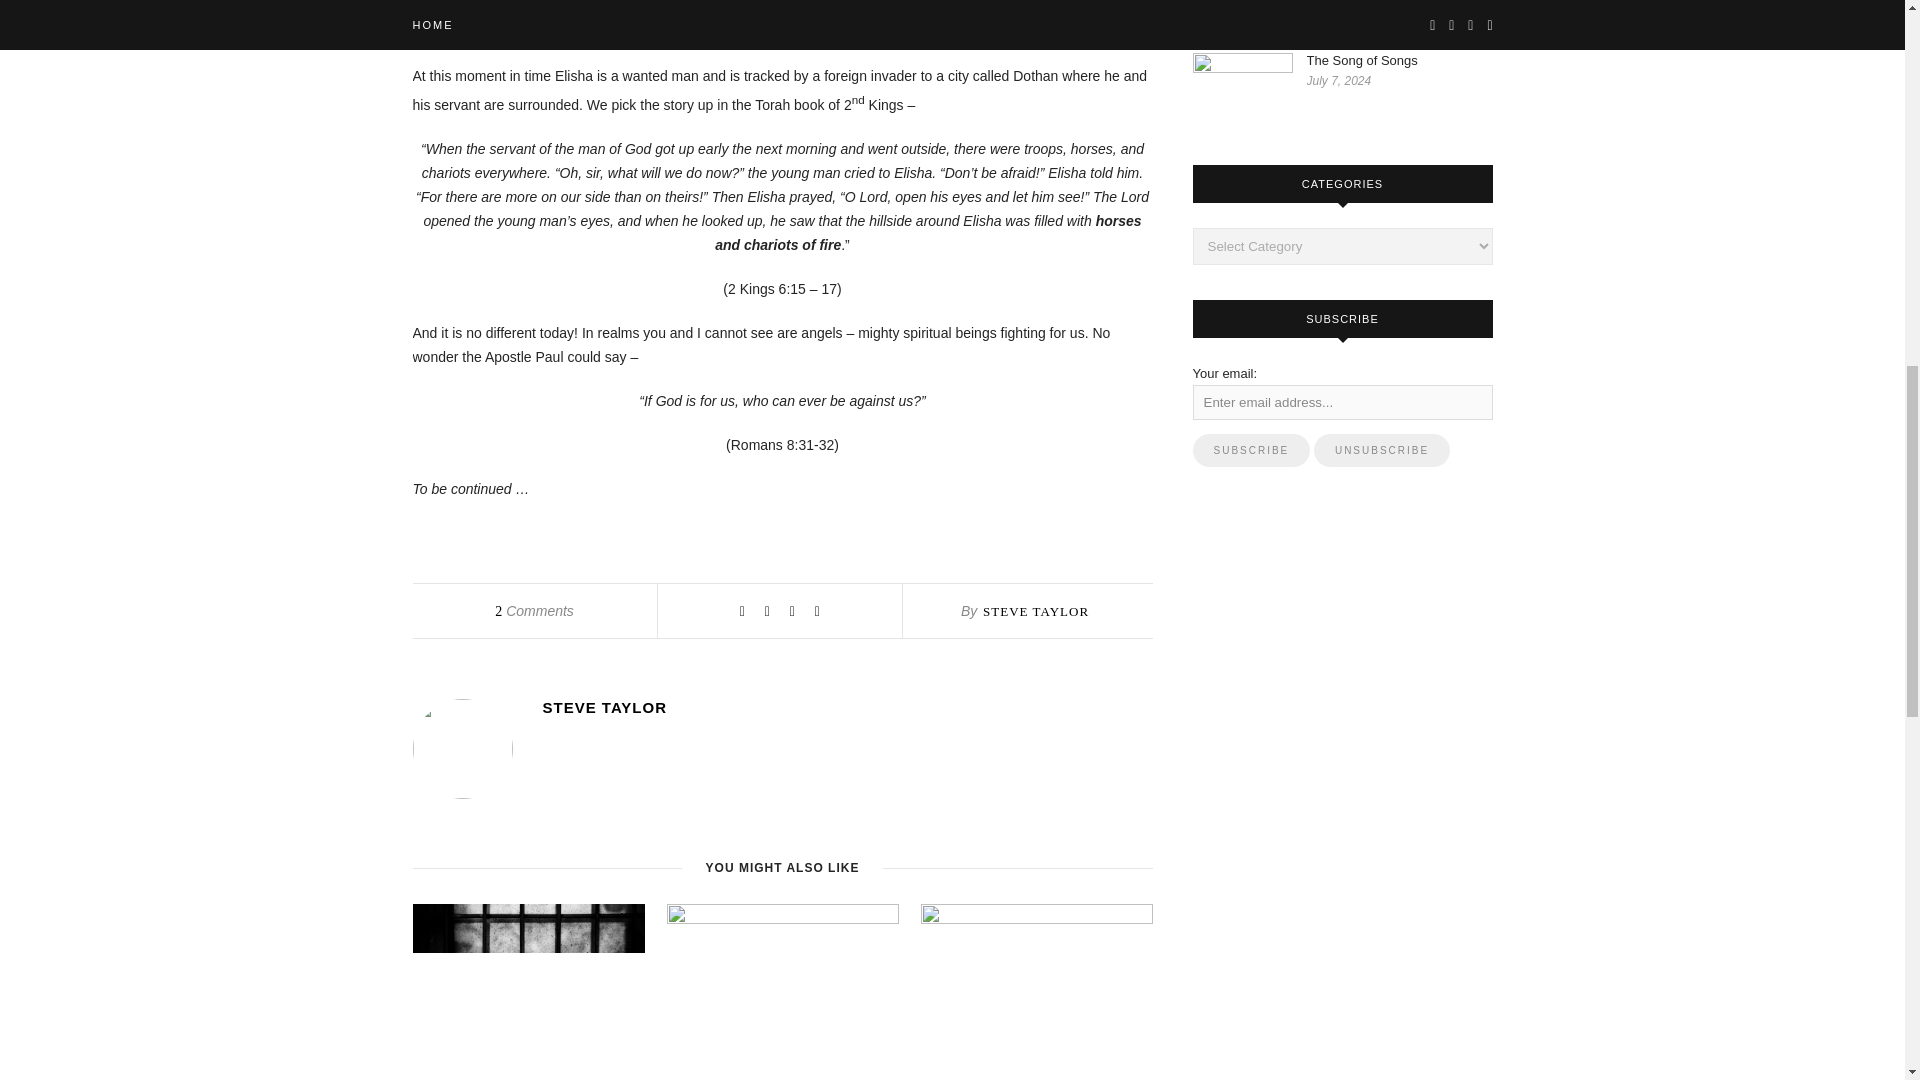  I want to click on 2 Comments, so click(534, 610).